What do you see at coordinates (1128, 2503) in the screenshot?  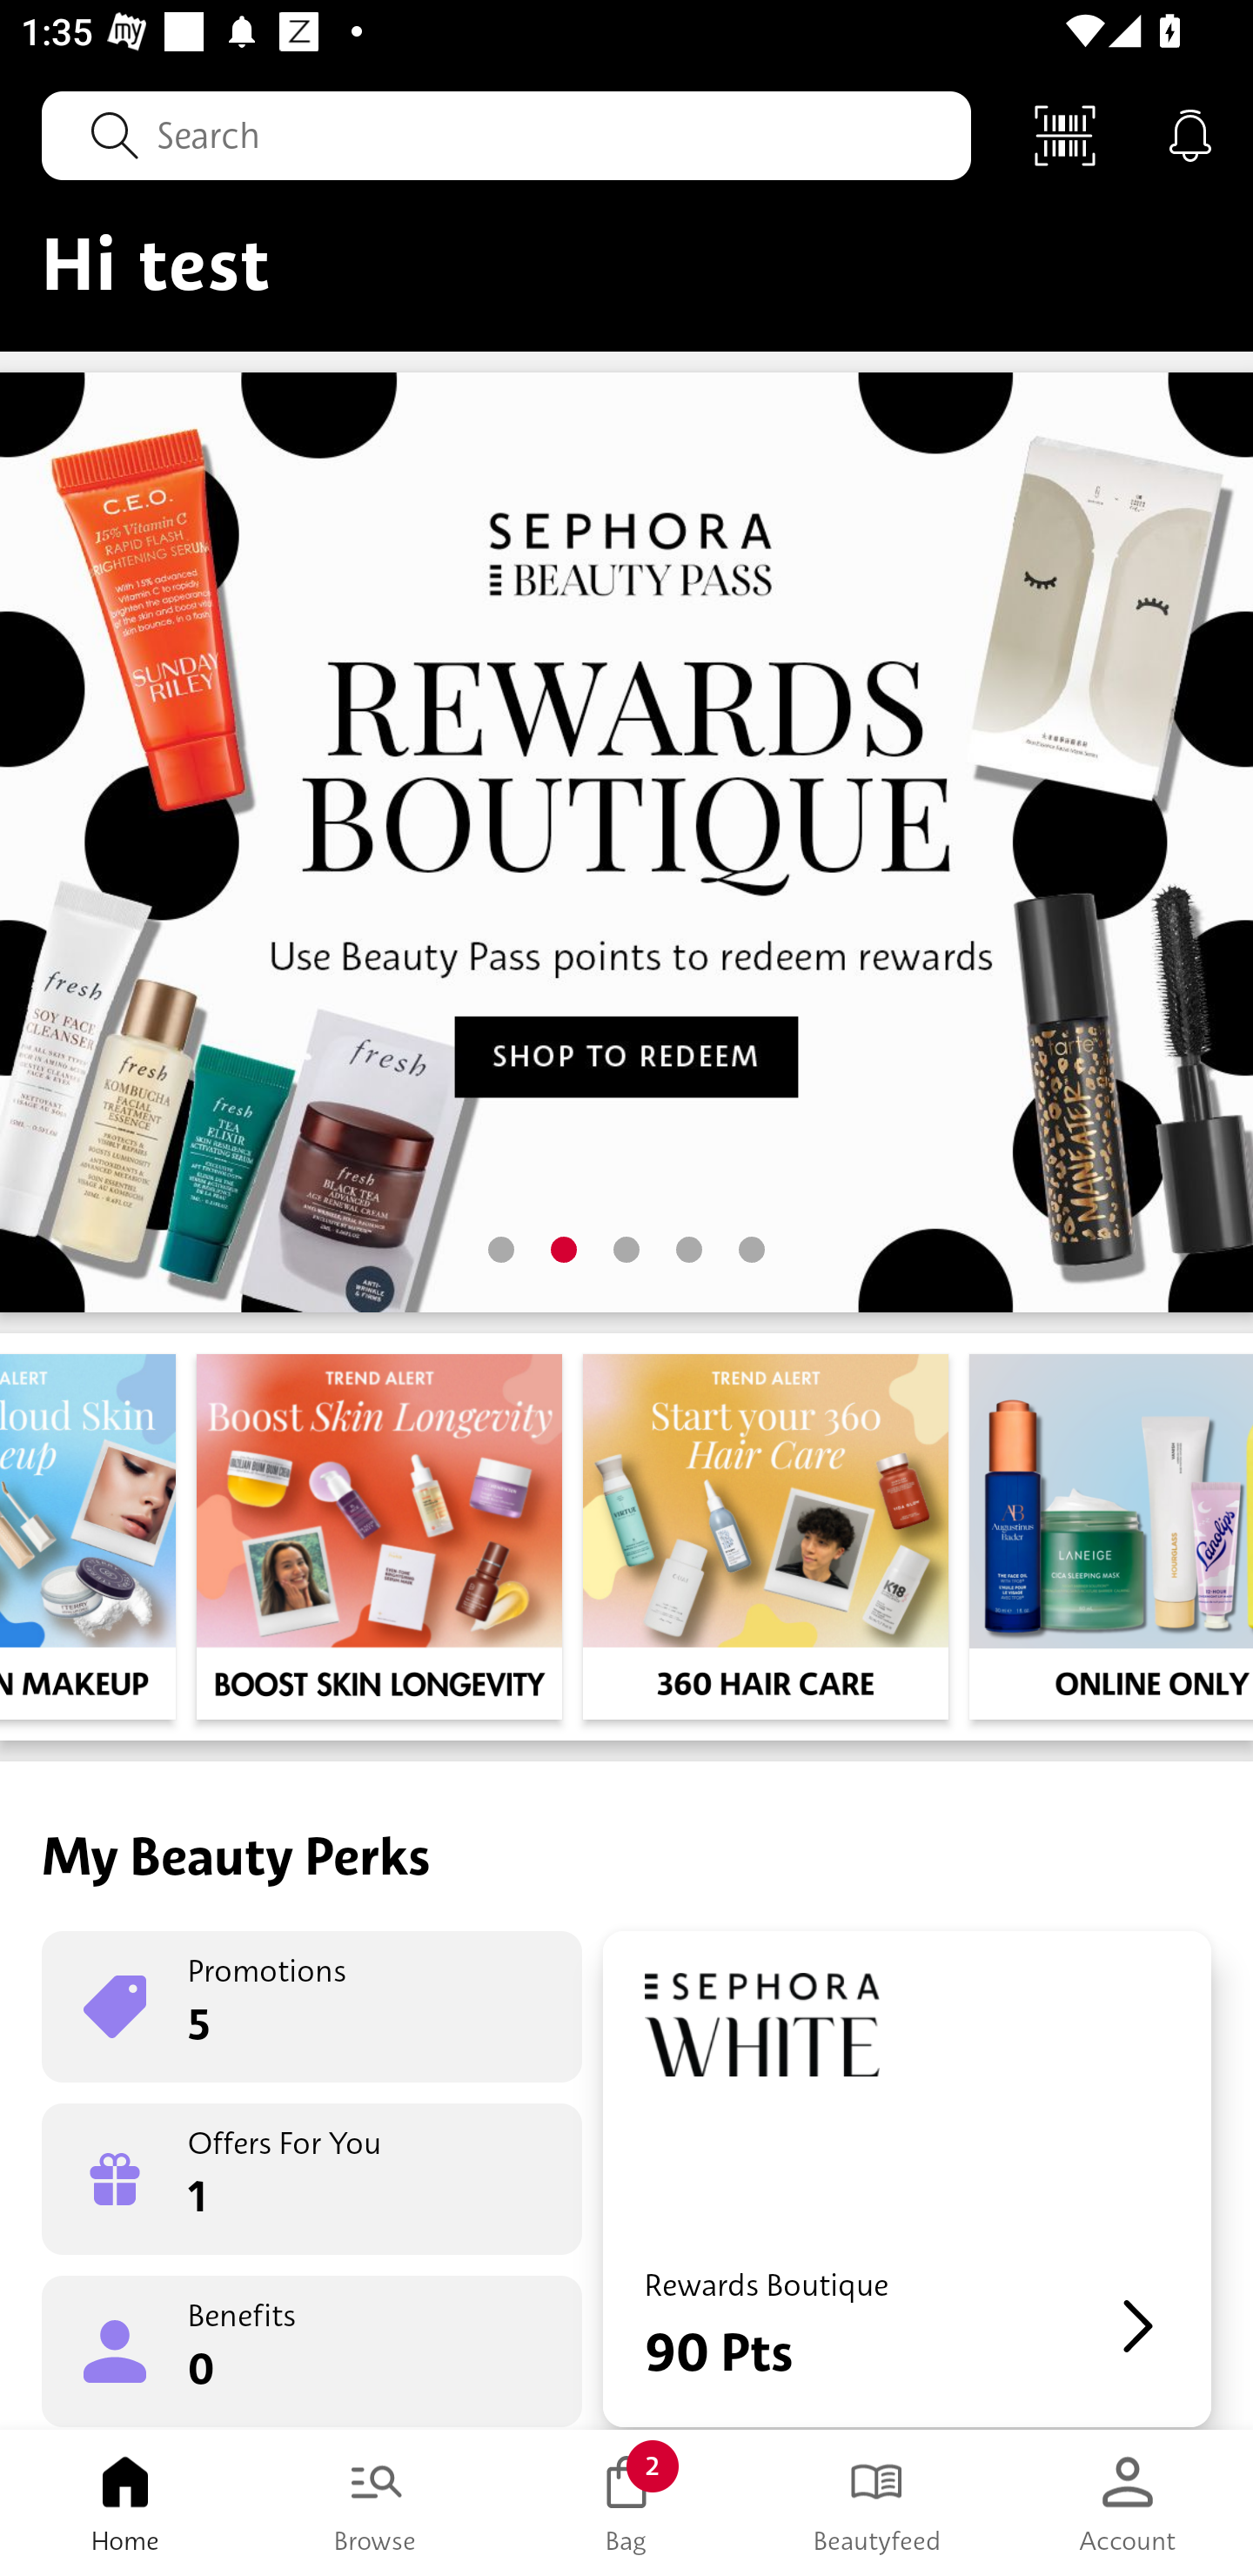 I see `Account` at bounding box center [1128, 2503].